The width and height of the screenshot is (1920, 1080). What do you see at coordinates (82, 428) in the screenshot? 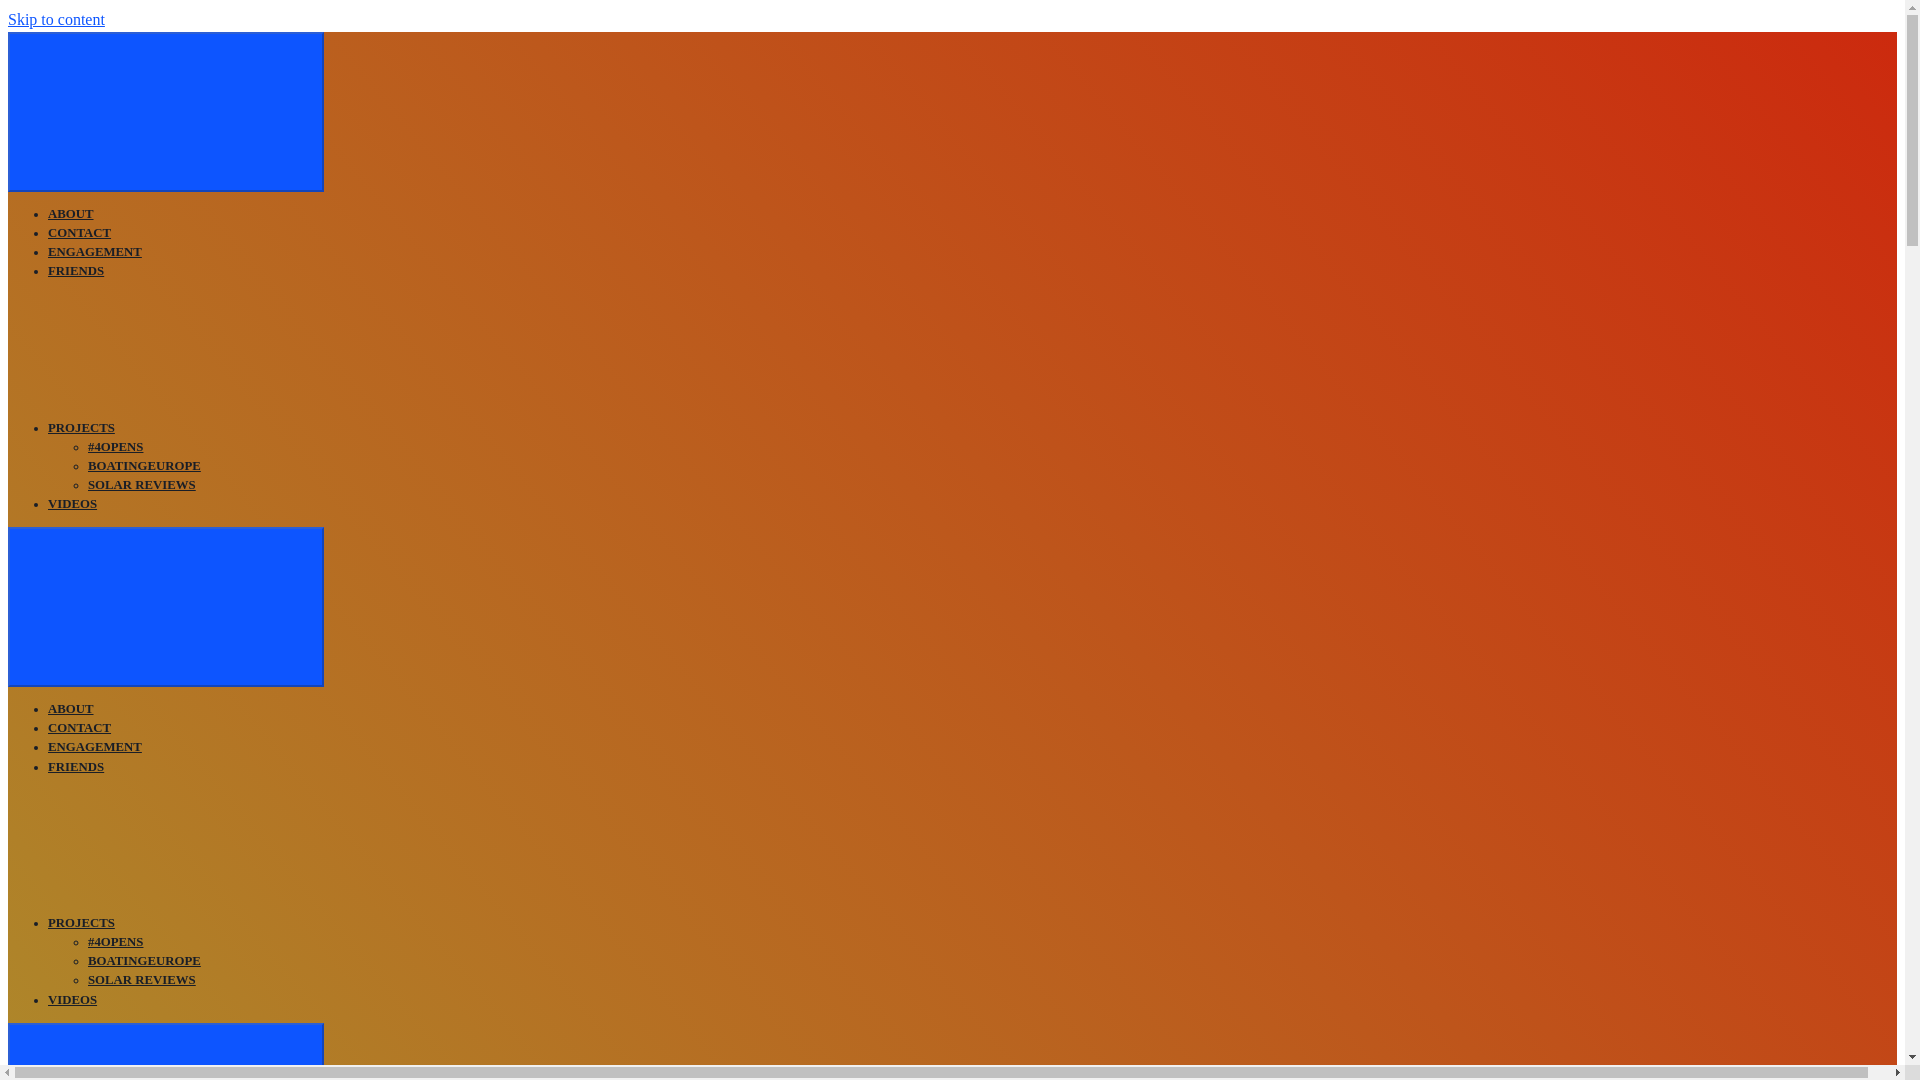
I see `PROJECTS` at bounding box center [82, 428].